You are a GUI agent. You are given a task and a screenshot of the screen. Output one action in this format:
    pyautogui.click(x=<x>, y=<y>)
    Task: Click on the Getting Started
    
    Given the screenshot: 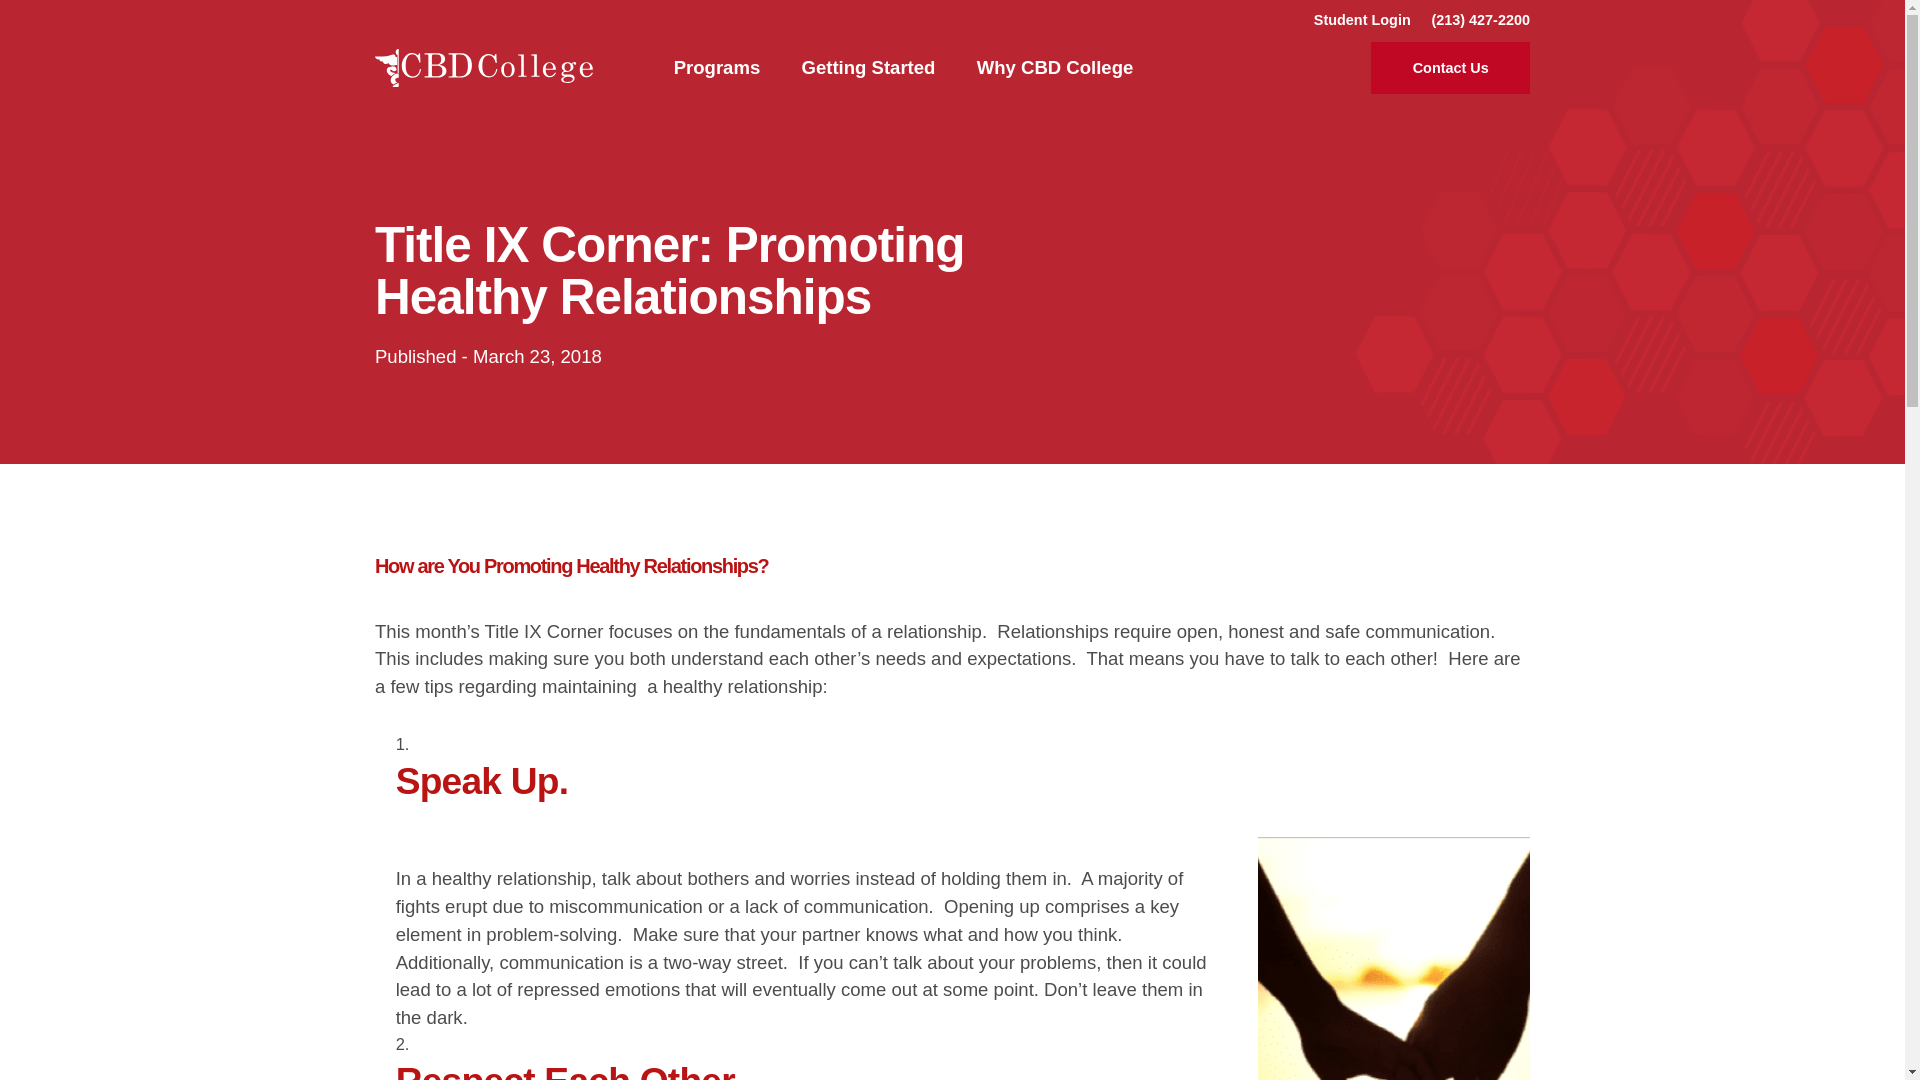 What is the action you would take?
    pyautogui.click(x=868, y=67)
    